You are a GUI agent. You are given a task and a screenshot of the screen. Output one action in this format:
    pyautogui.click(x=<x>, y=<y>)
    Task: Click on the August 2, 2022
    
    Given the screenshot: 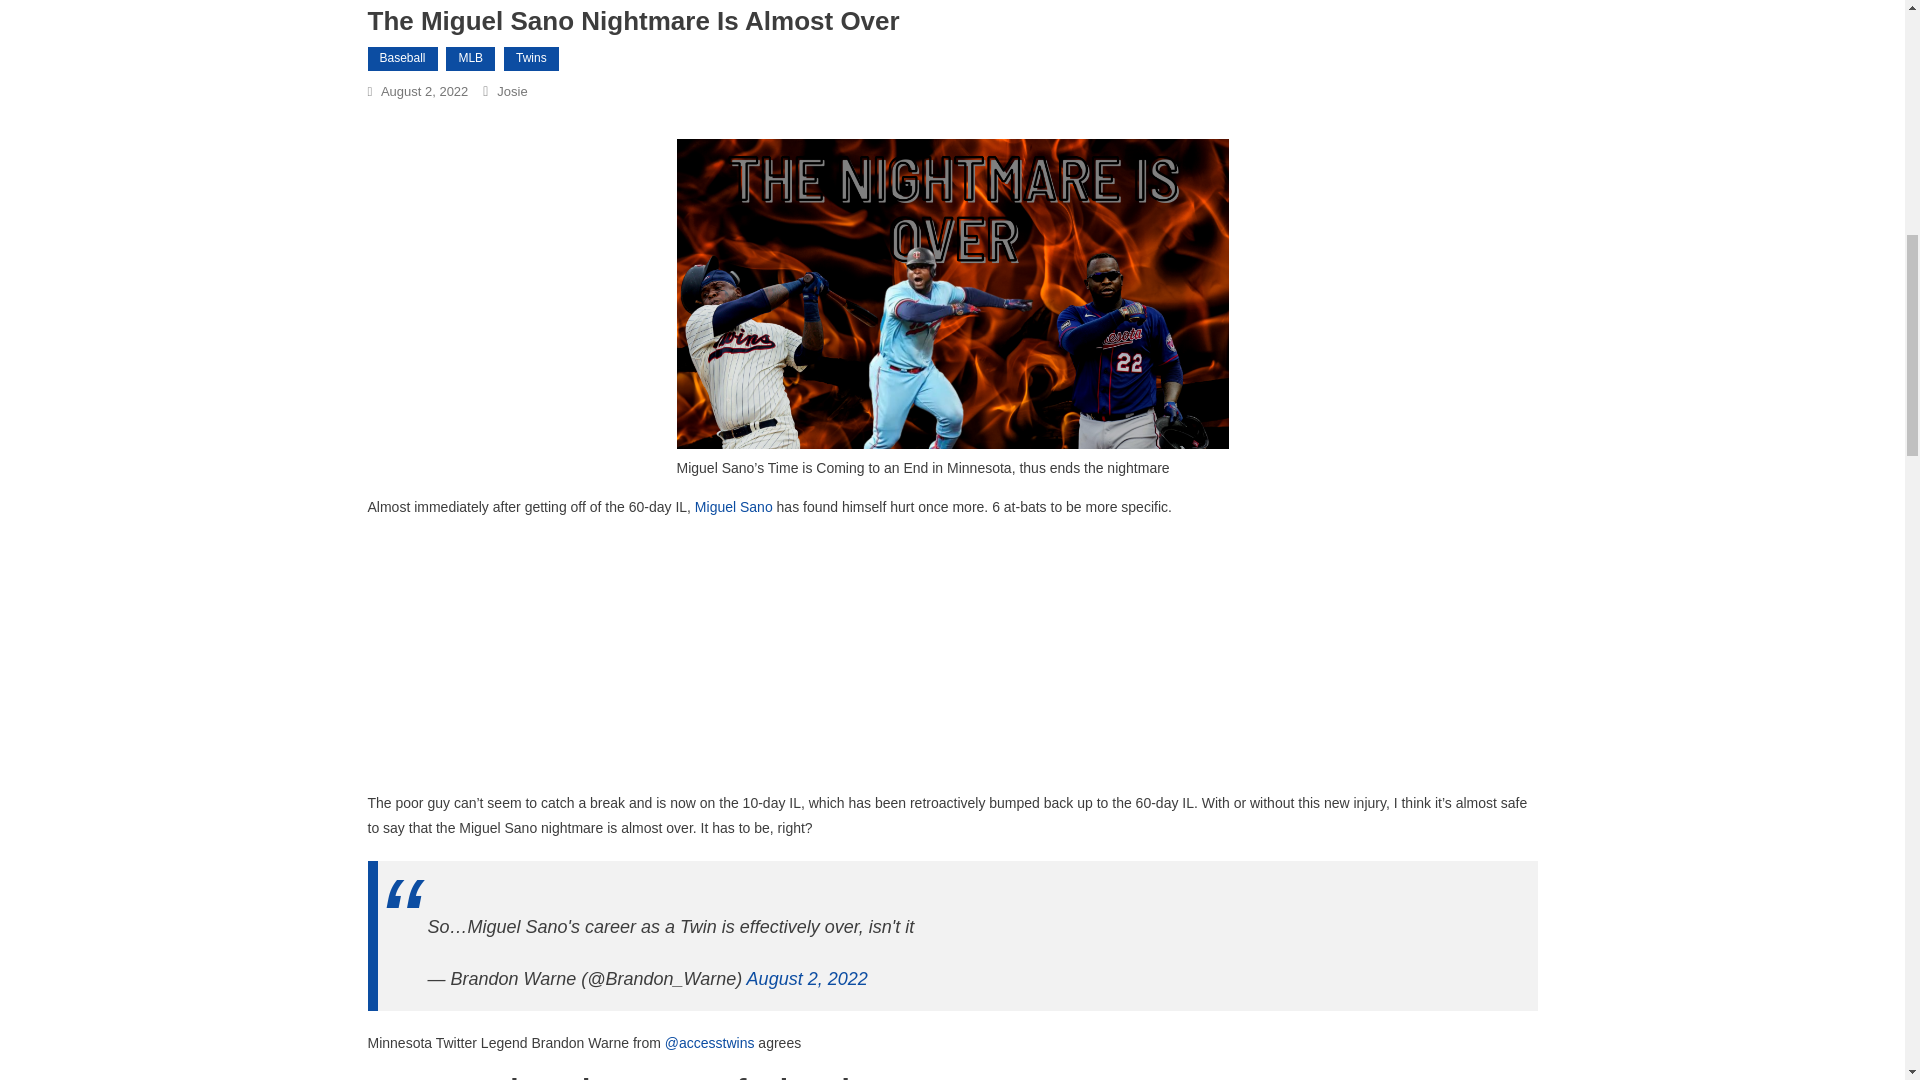 What is the action you would take?
    pyautogui.click(x=806, y=978)
    